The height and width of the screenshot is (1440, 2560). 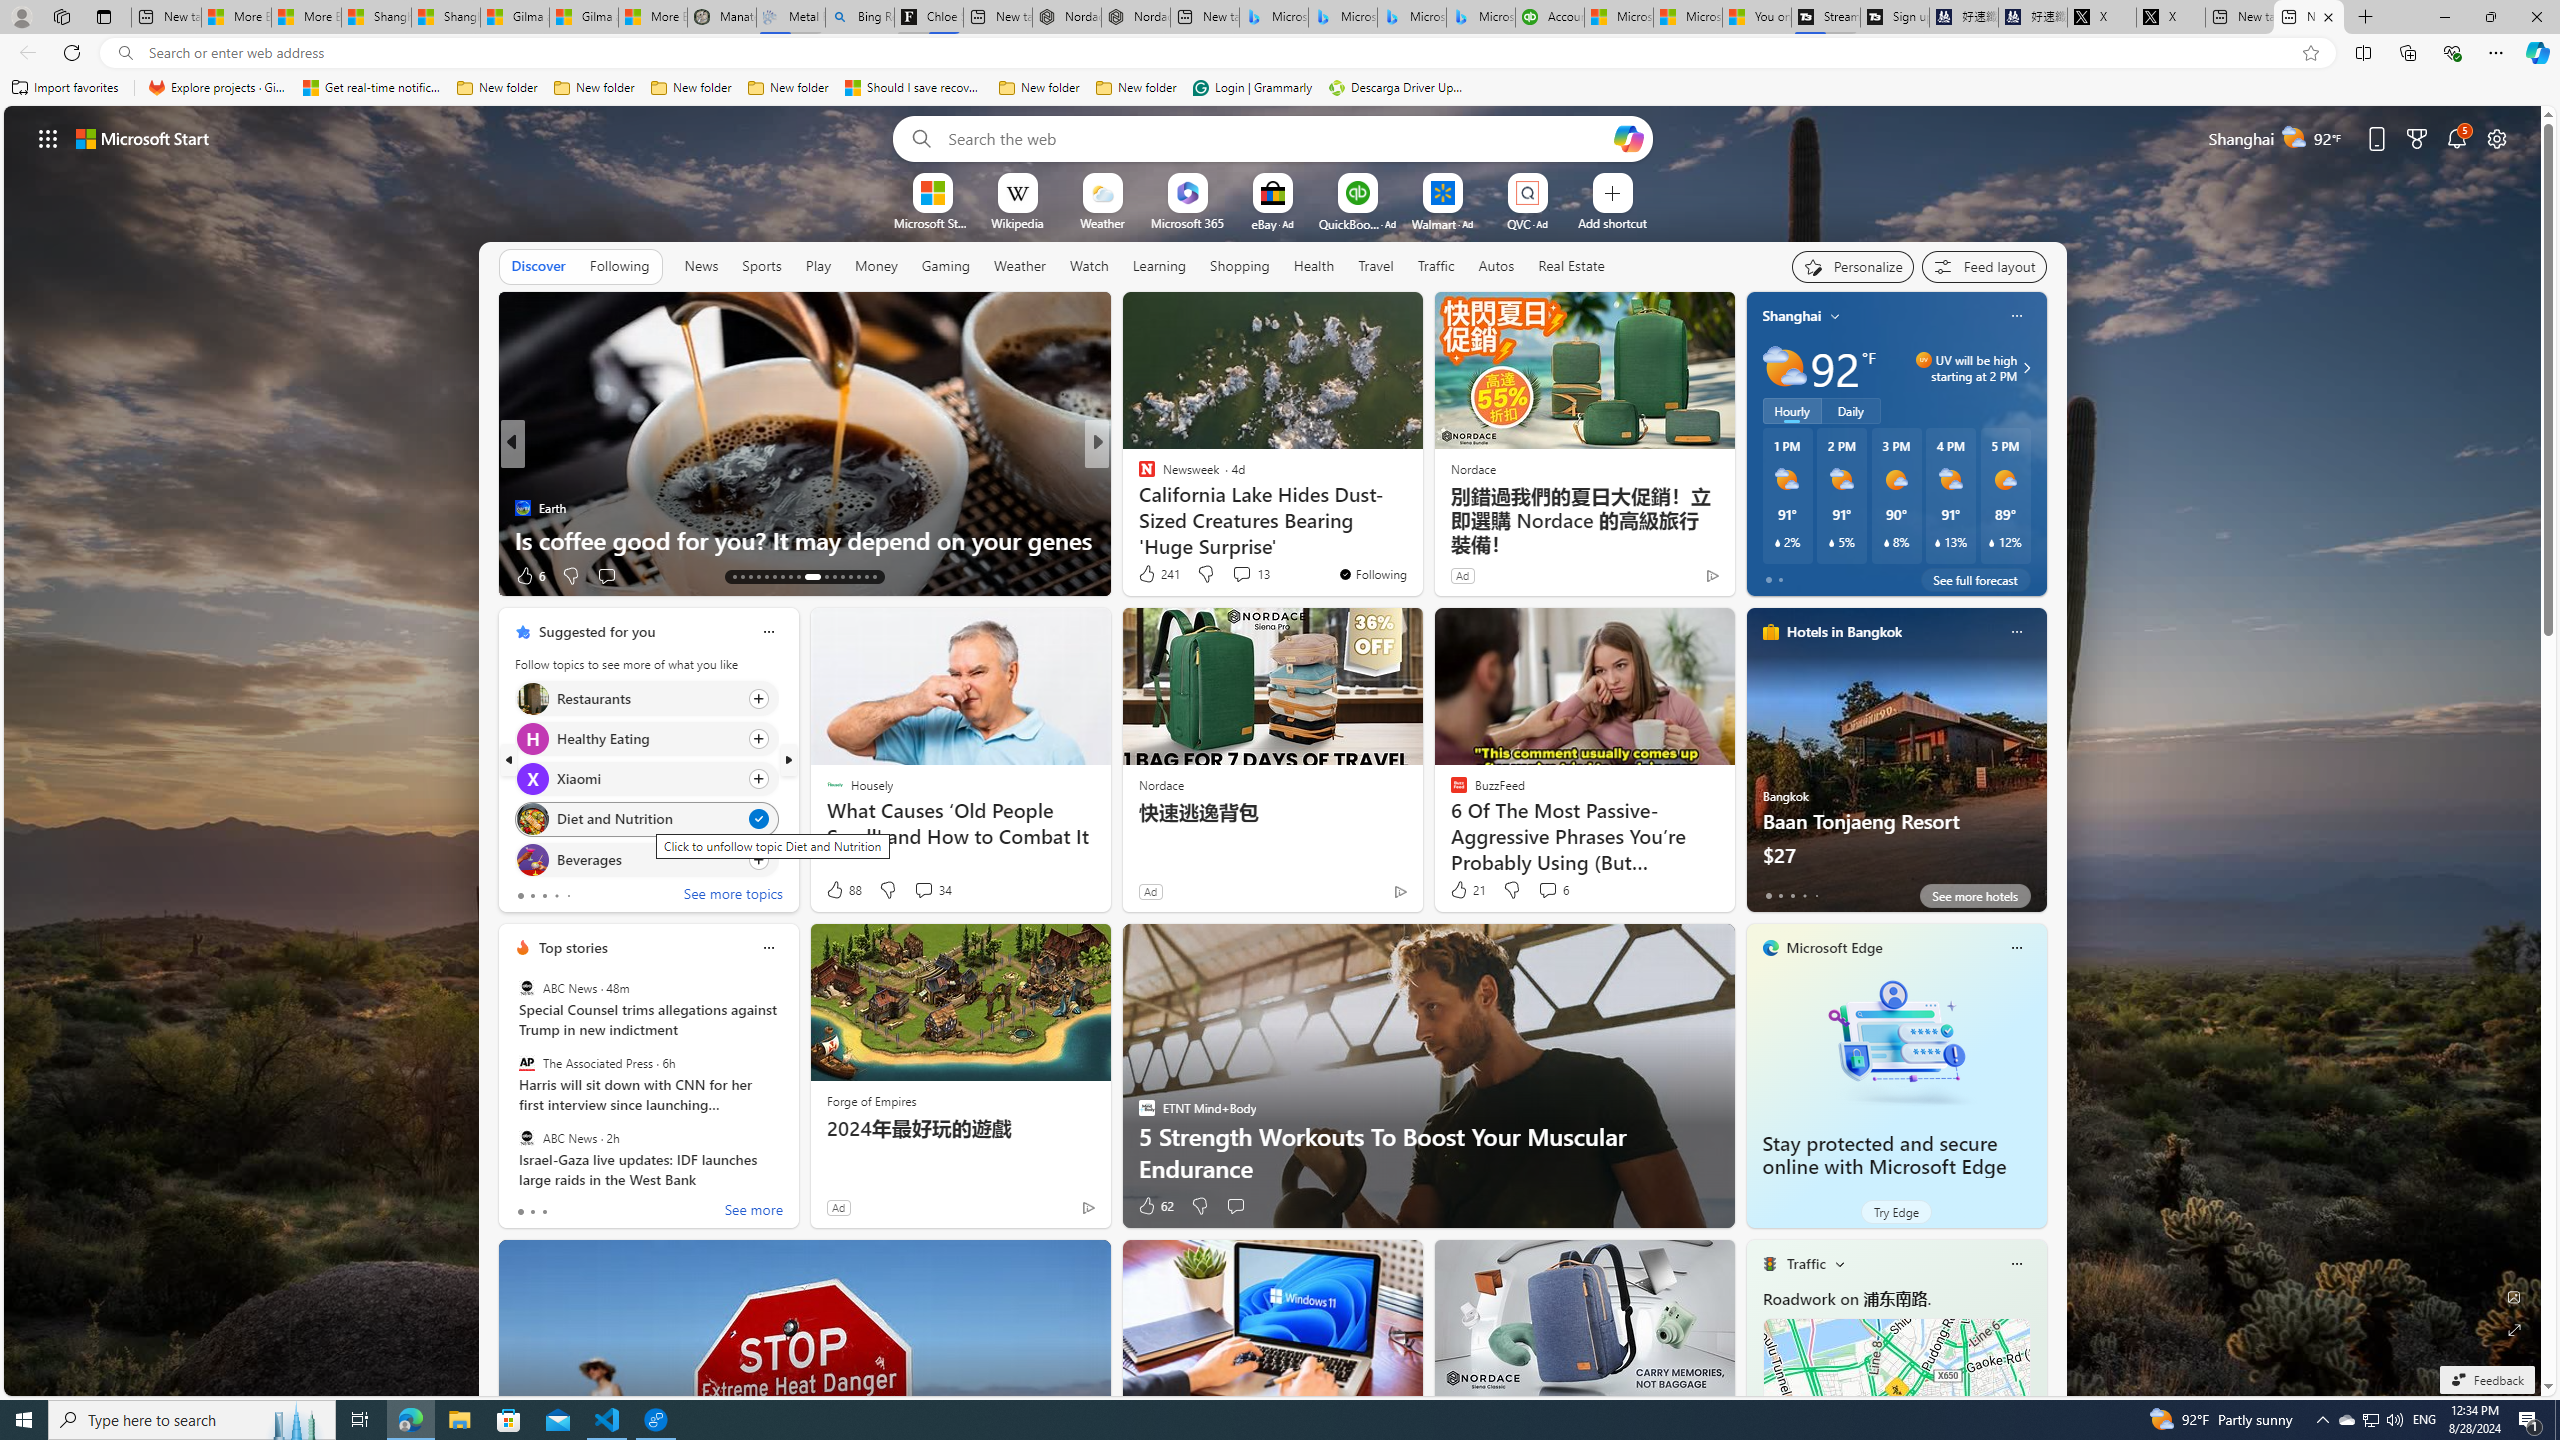 What do you see at coordinates (544, 1212) in the screenshot?
I see `tab-2` at bounding box center [544, 1212].